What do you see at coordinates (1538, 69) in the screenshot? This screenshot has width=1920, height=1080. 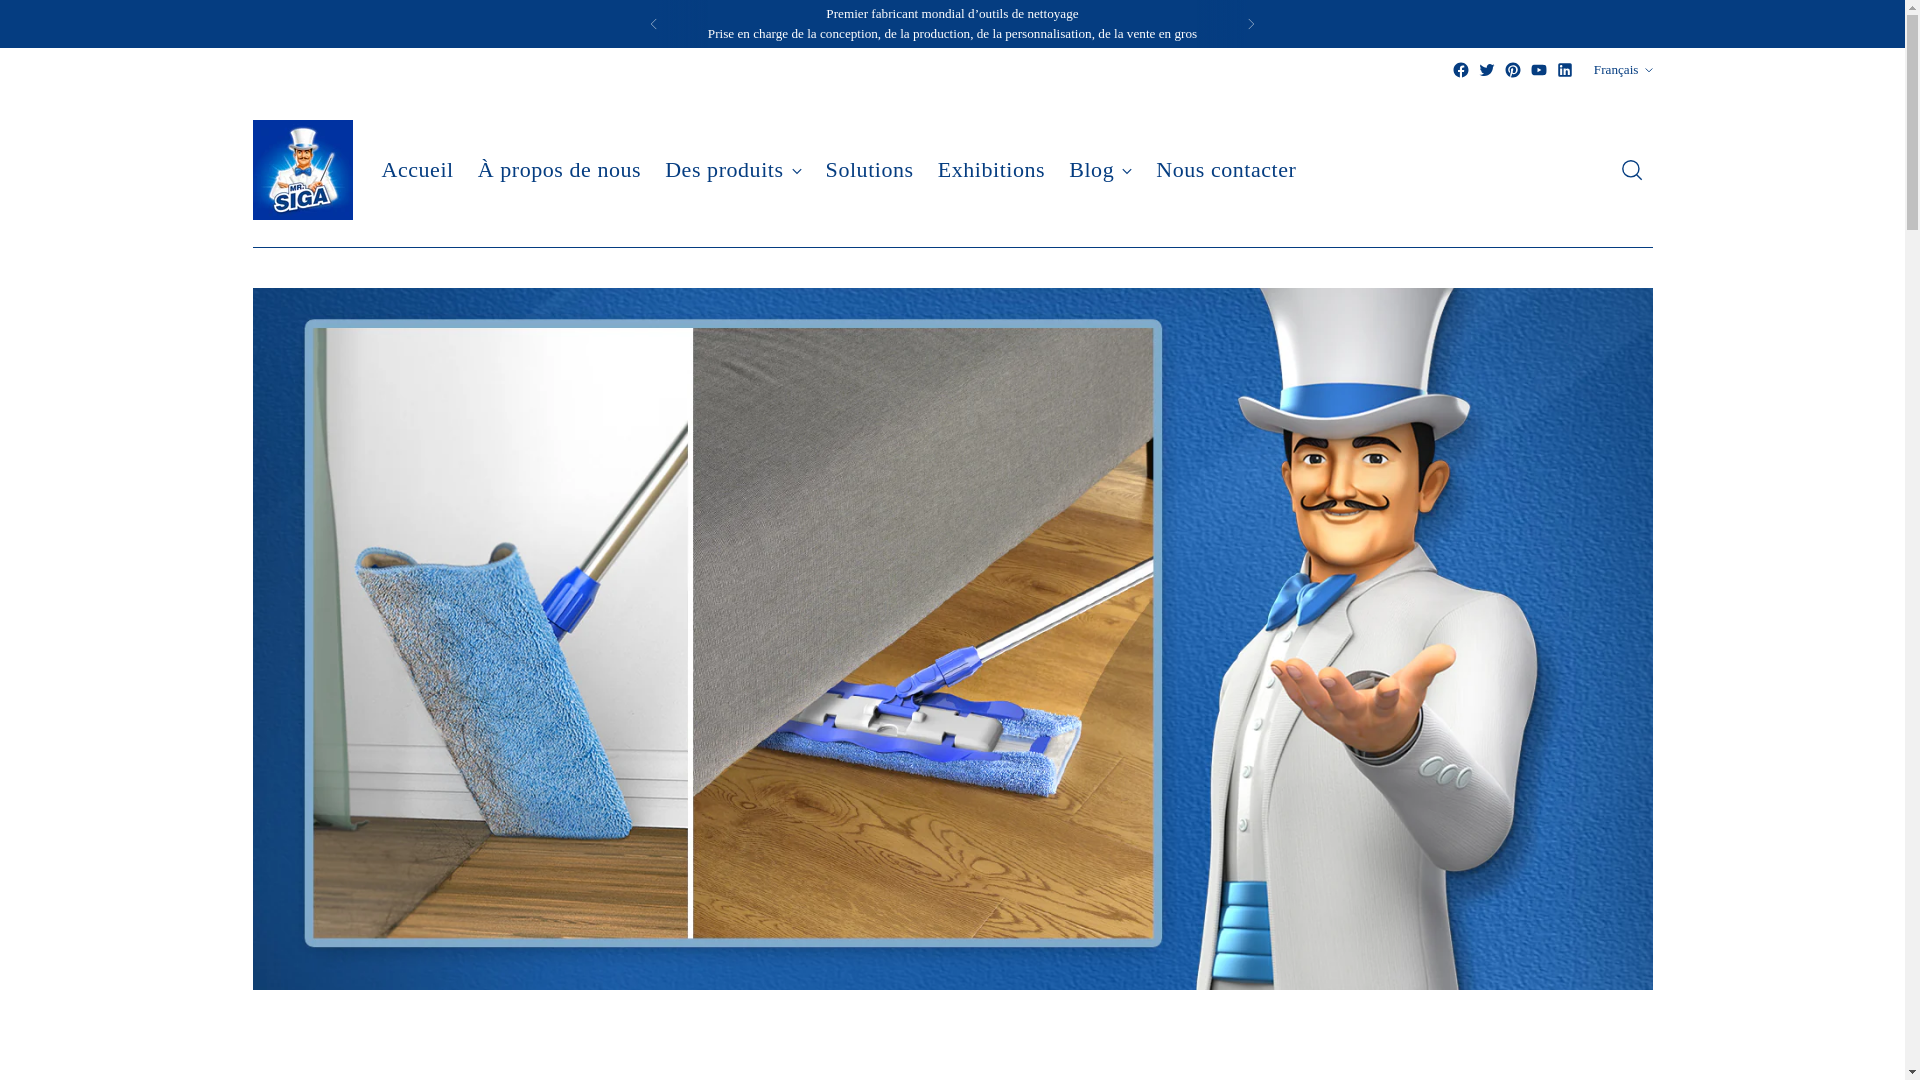 I see `MR.SIGA sur YouTube` at bounding box center [1538, 69].